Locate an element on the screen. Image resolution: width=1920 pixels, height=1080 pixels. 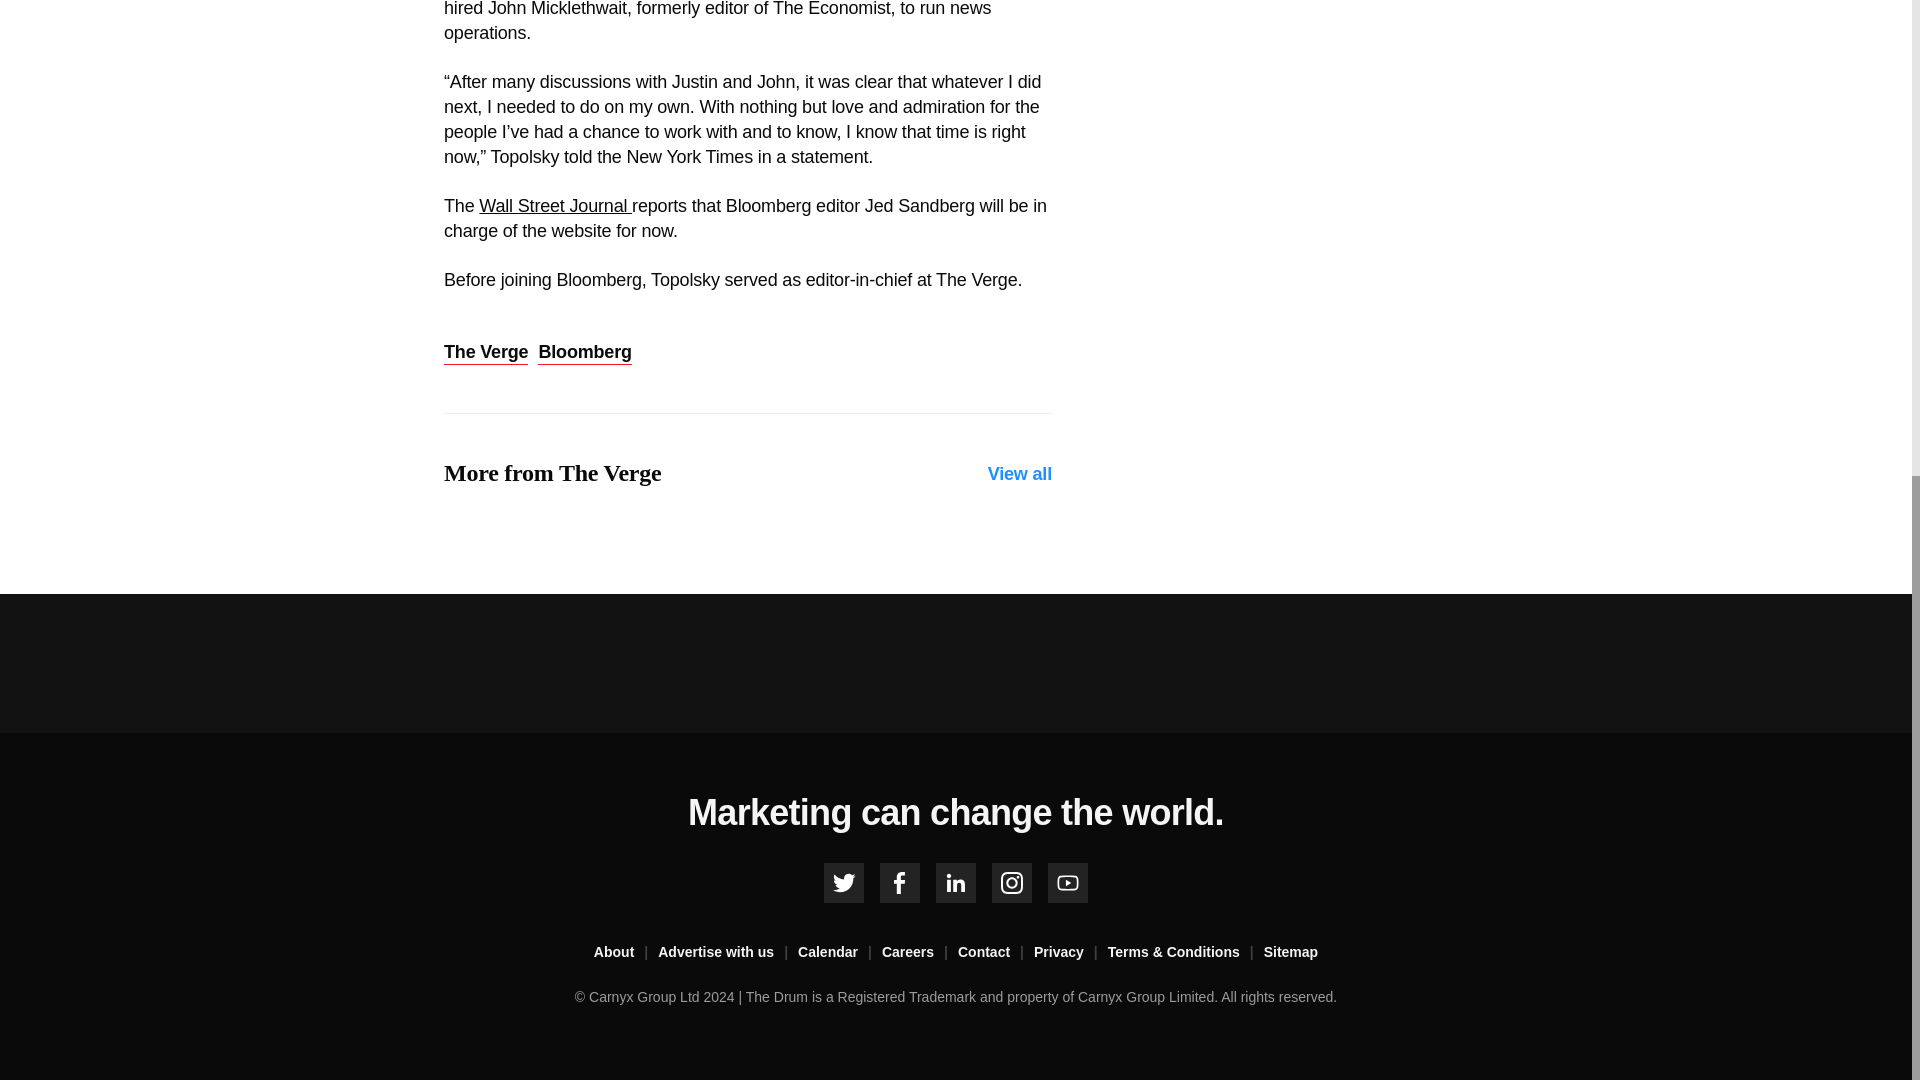
Careers is located at coordinates (920, 952).